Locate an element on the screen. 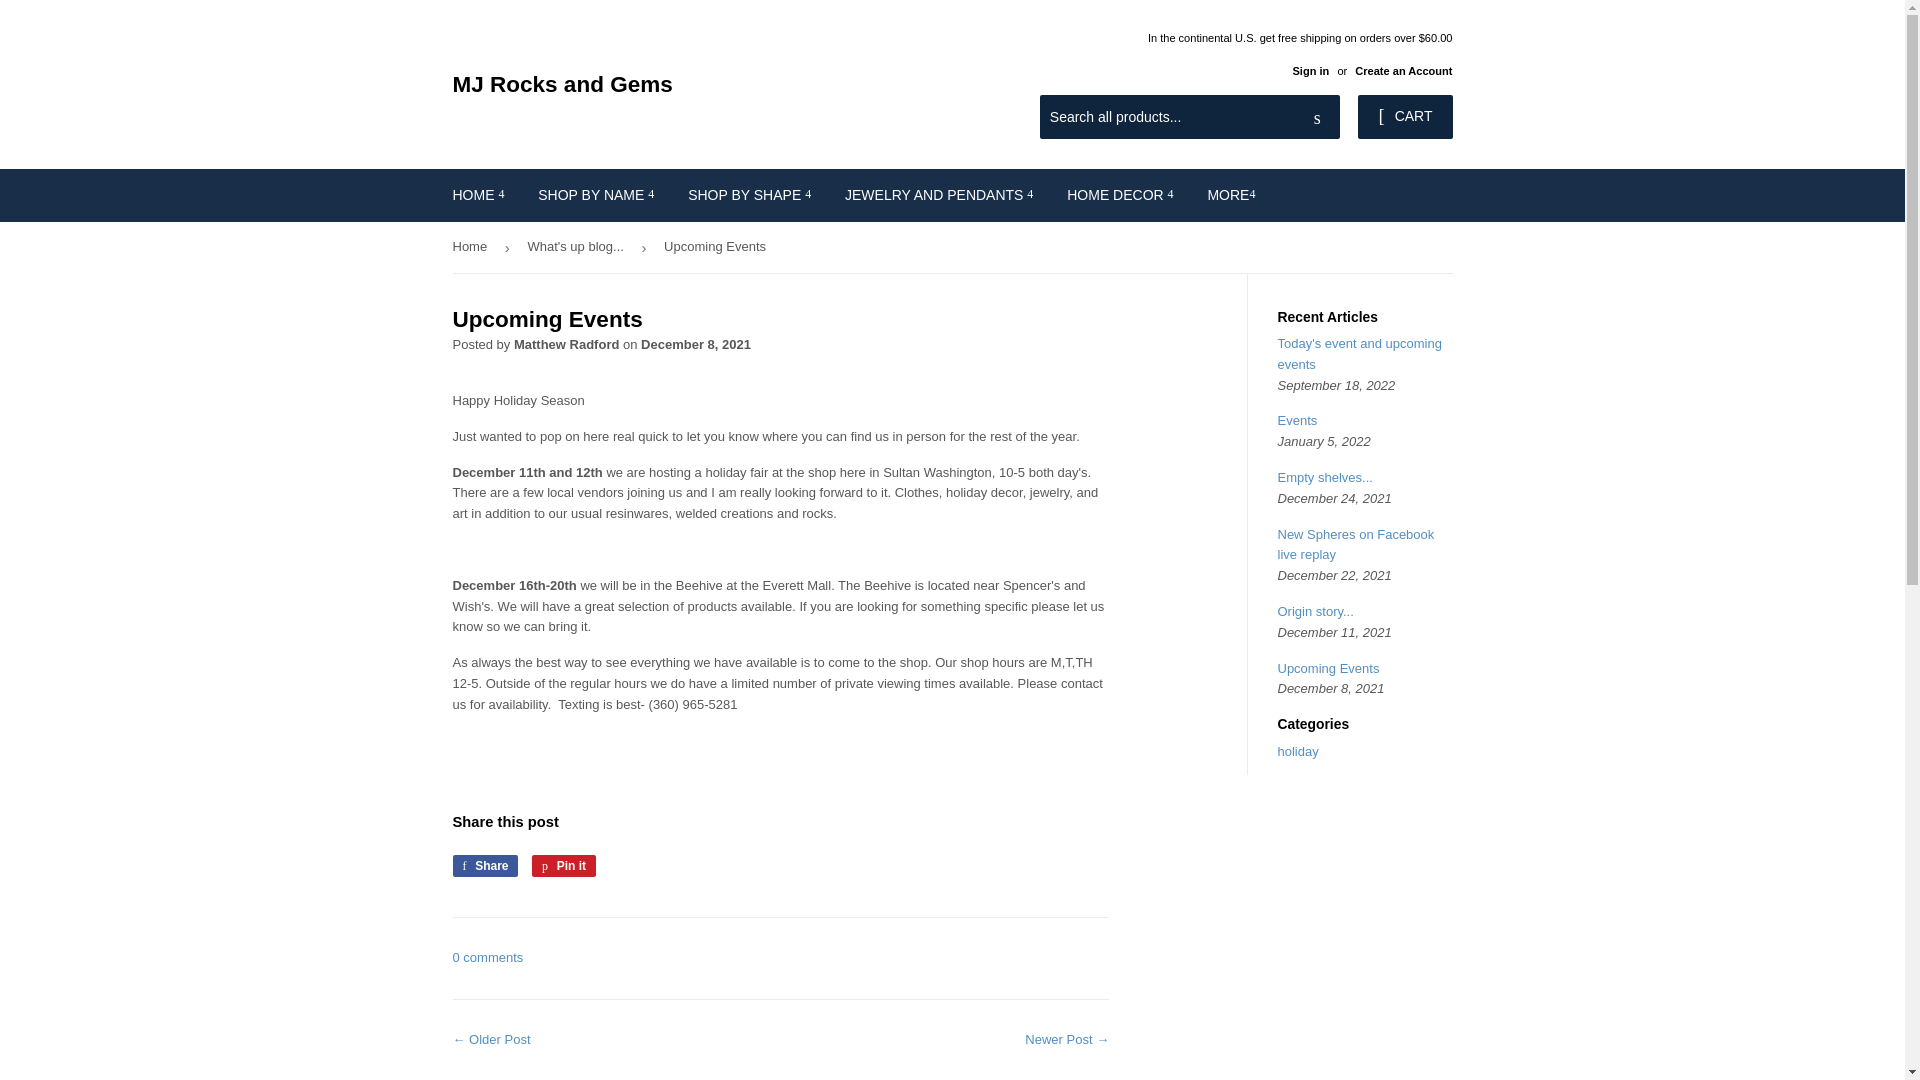  MJ Rocks and Gems is located at coordinates (702, 85).